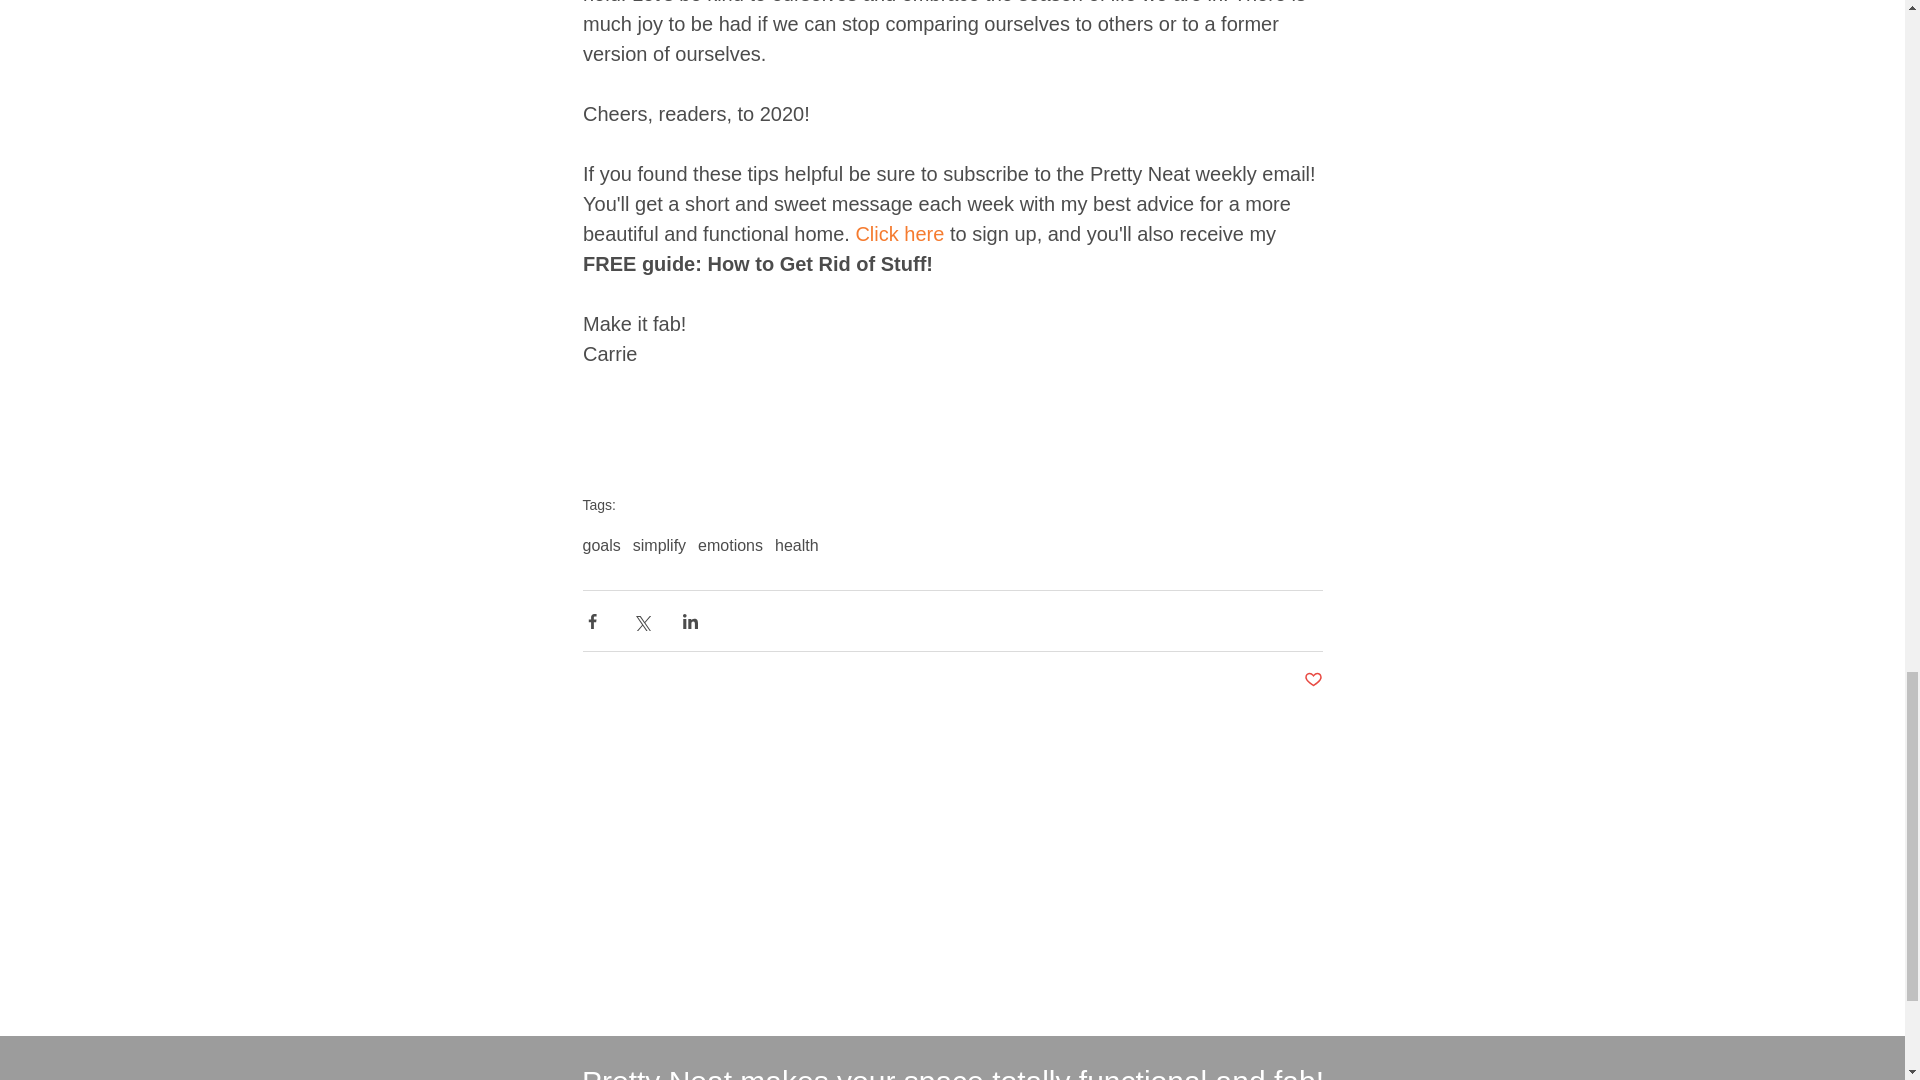 Image resolution: width=1920 pixels, height=1080 pixels. I want to click on Click here, so click(899, 234).